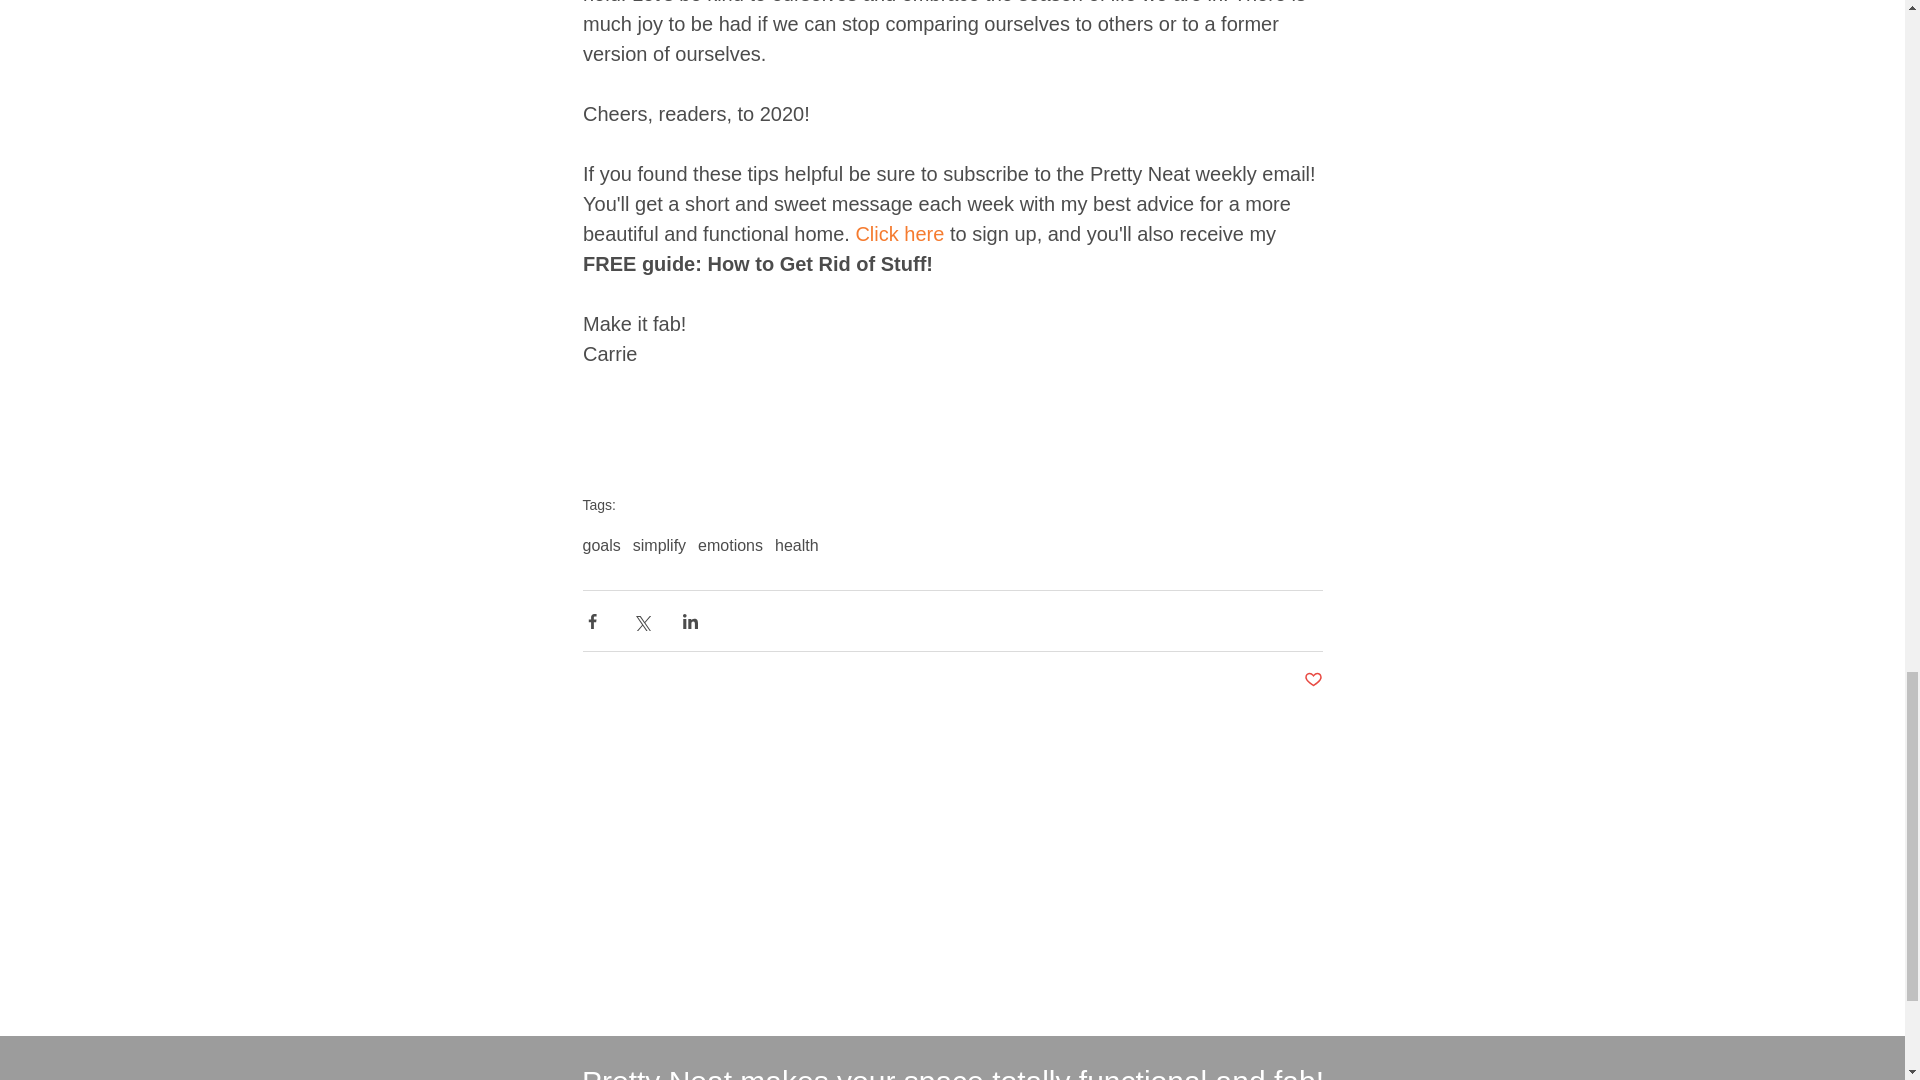 Image resolution: width=1920 pixels, height=1080 pixels. I want to click on Click here, so click(899, 234).